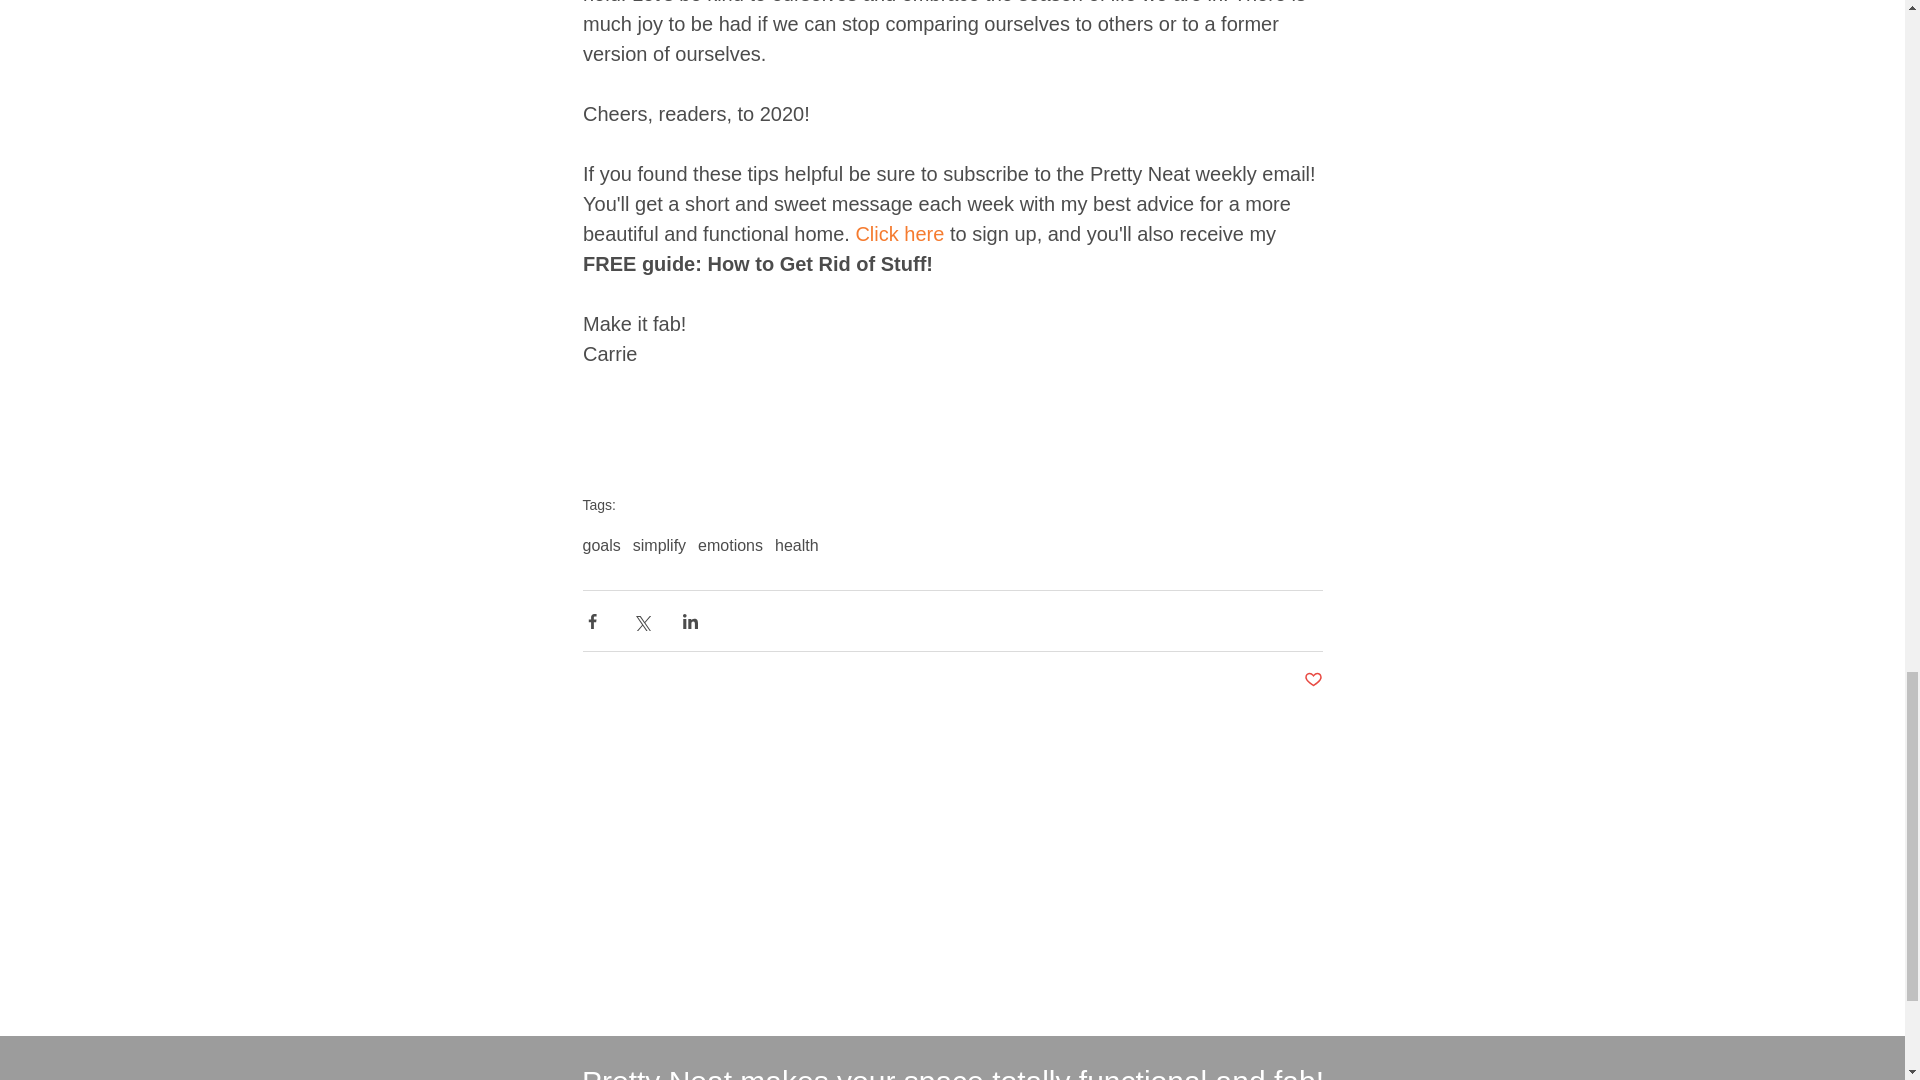 Image resolution: width=1920 pixels, height=1080 pixels. I want to click on Click here, so click(899, 234).